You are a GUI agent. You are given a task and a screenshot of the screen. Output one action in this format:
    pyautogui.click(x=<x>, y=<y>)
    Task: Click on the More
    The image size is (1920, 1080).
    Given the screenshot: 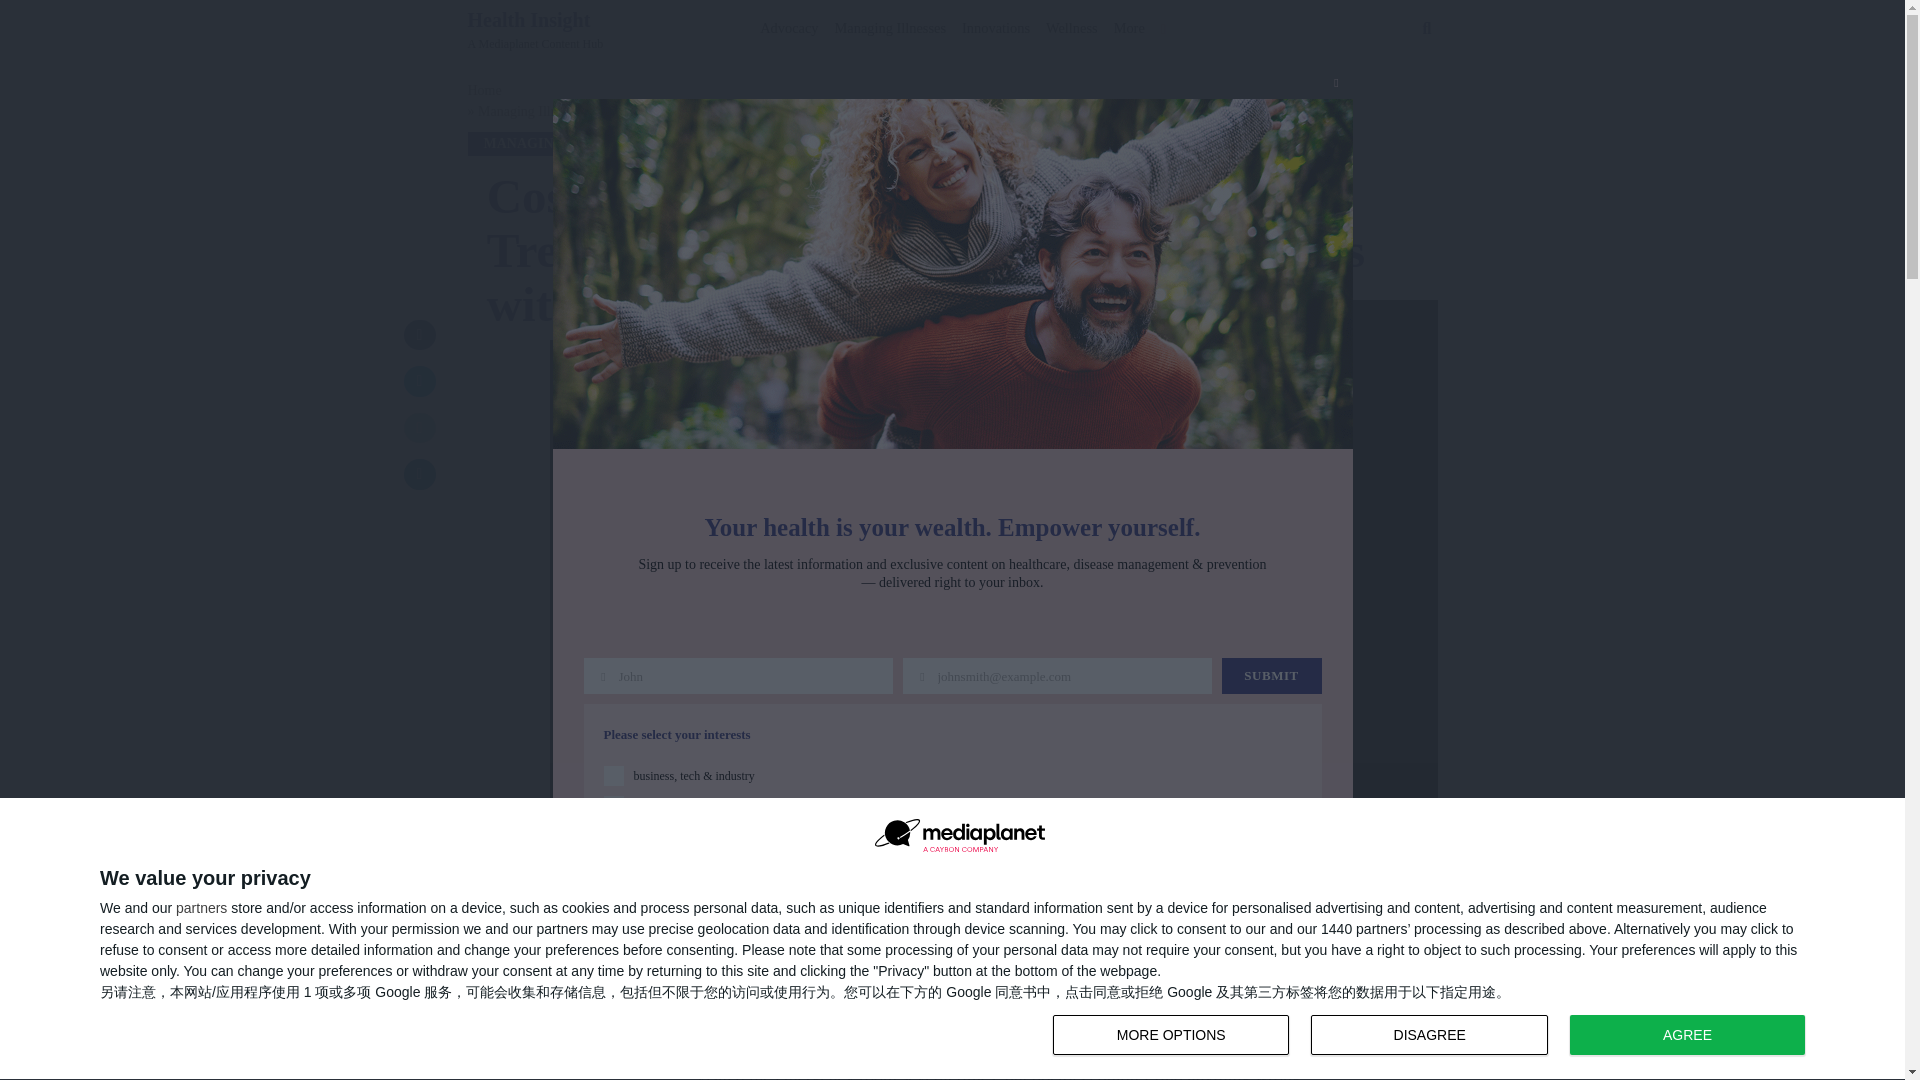 What is the action you would take?
    pyautogui.click(x=1433, y=1036)
    